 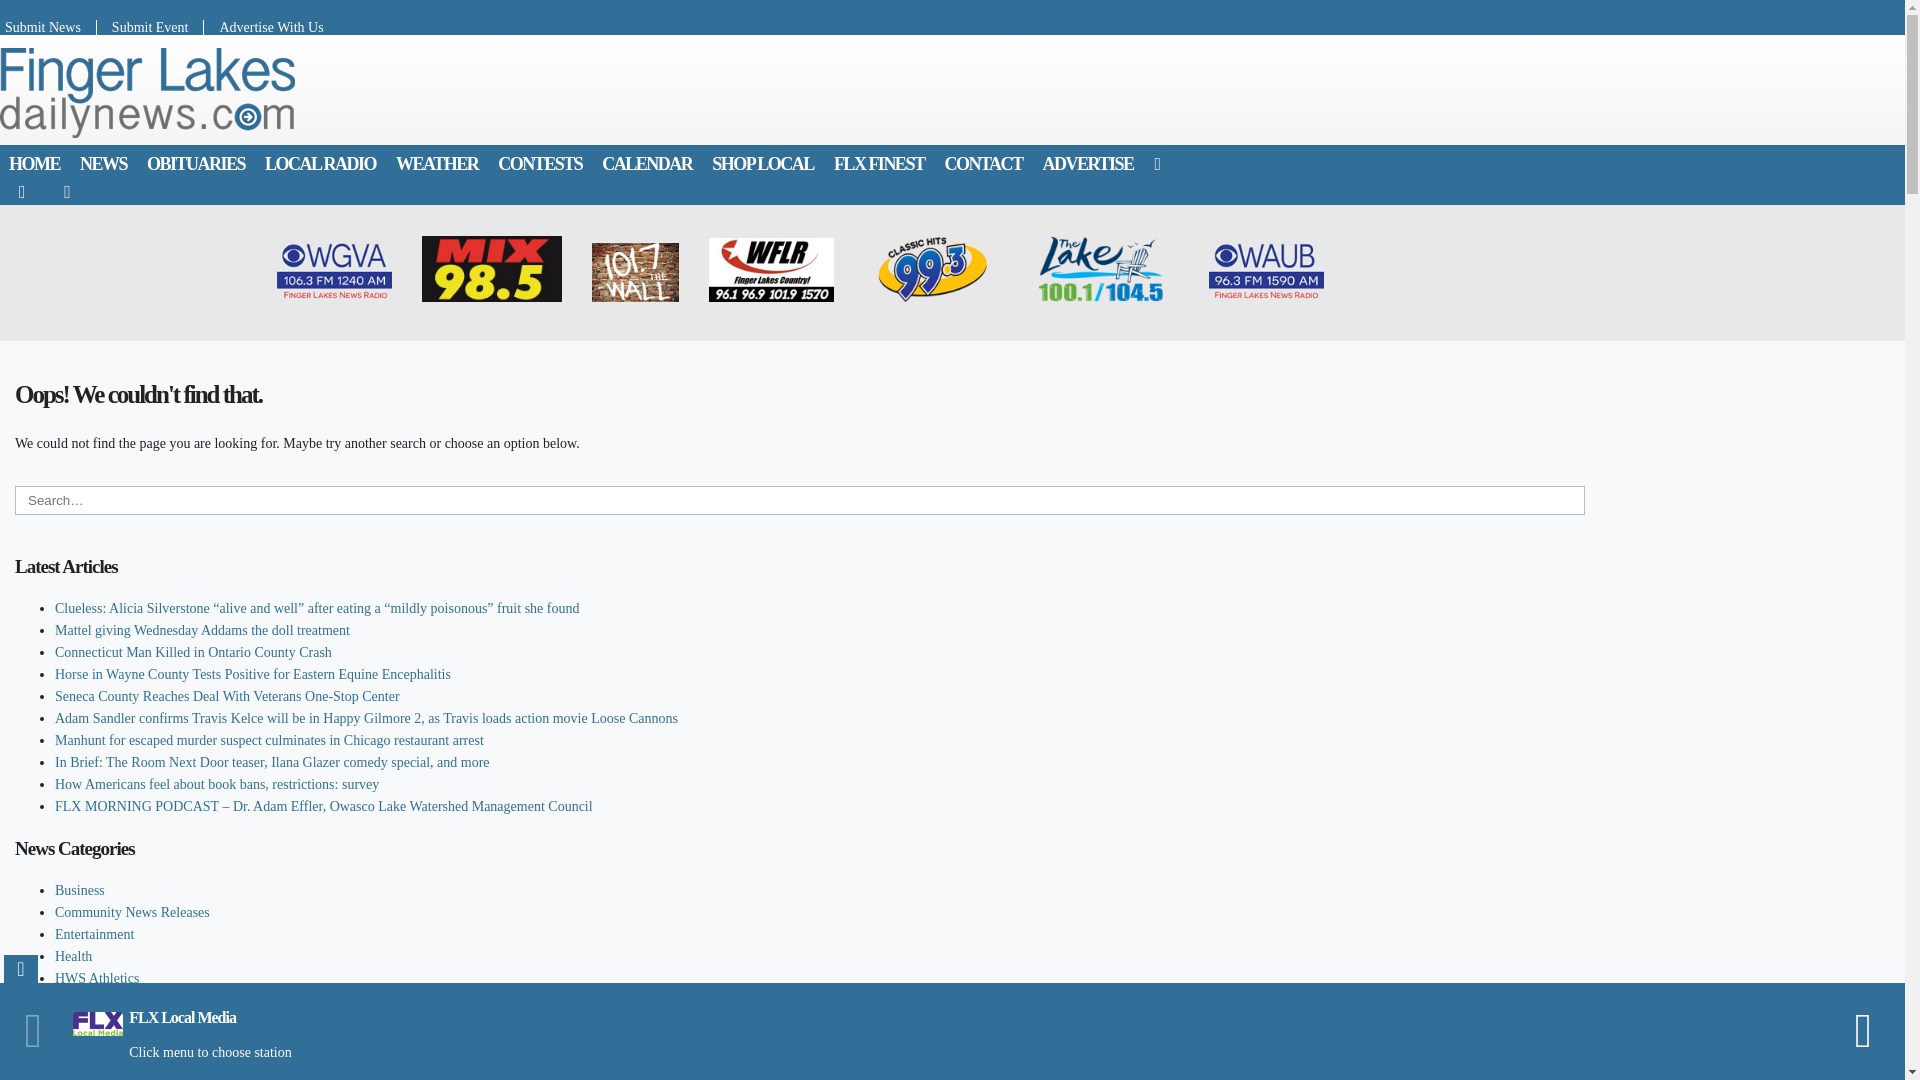 What do you see at coordinates (67, 191) in the screenshot?
I see `Follow us on X` at bounding box center [67, 191].